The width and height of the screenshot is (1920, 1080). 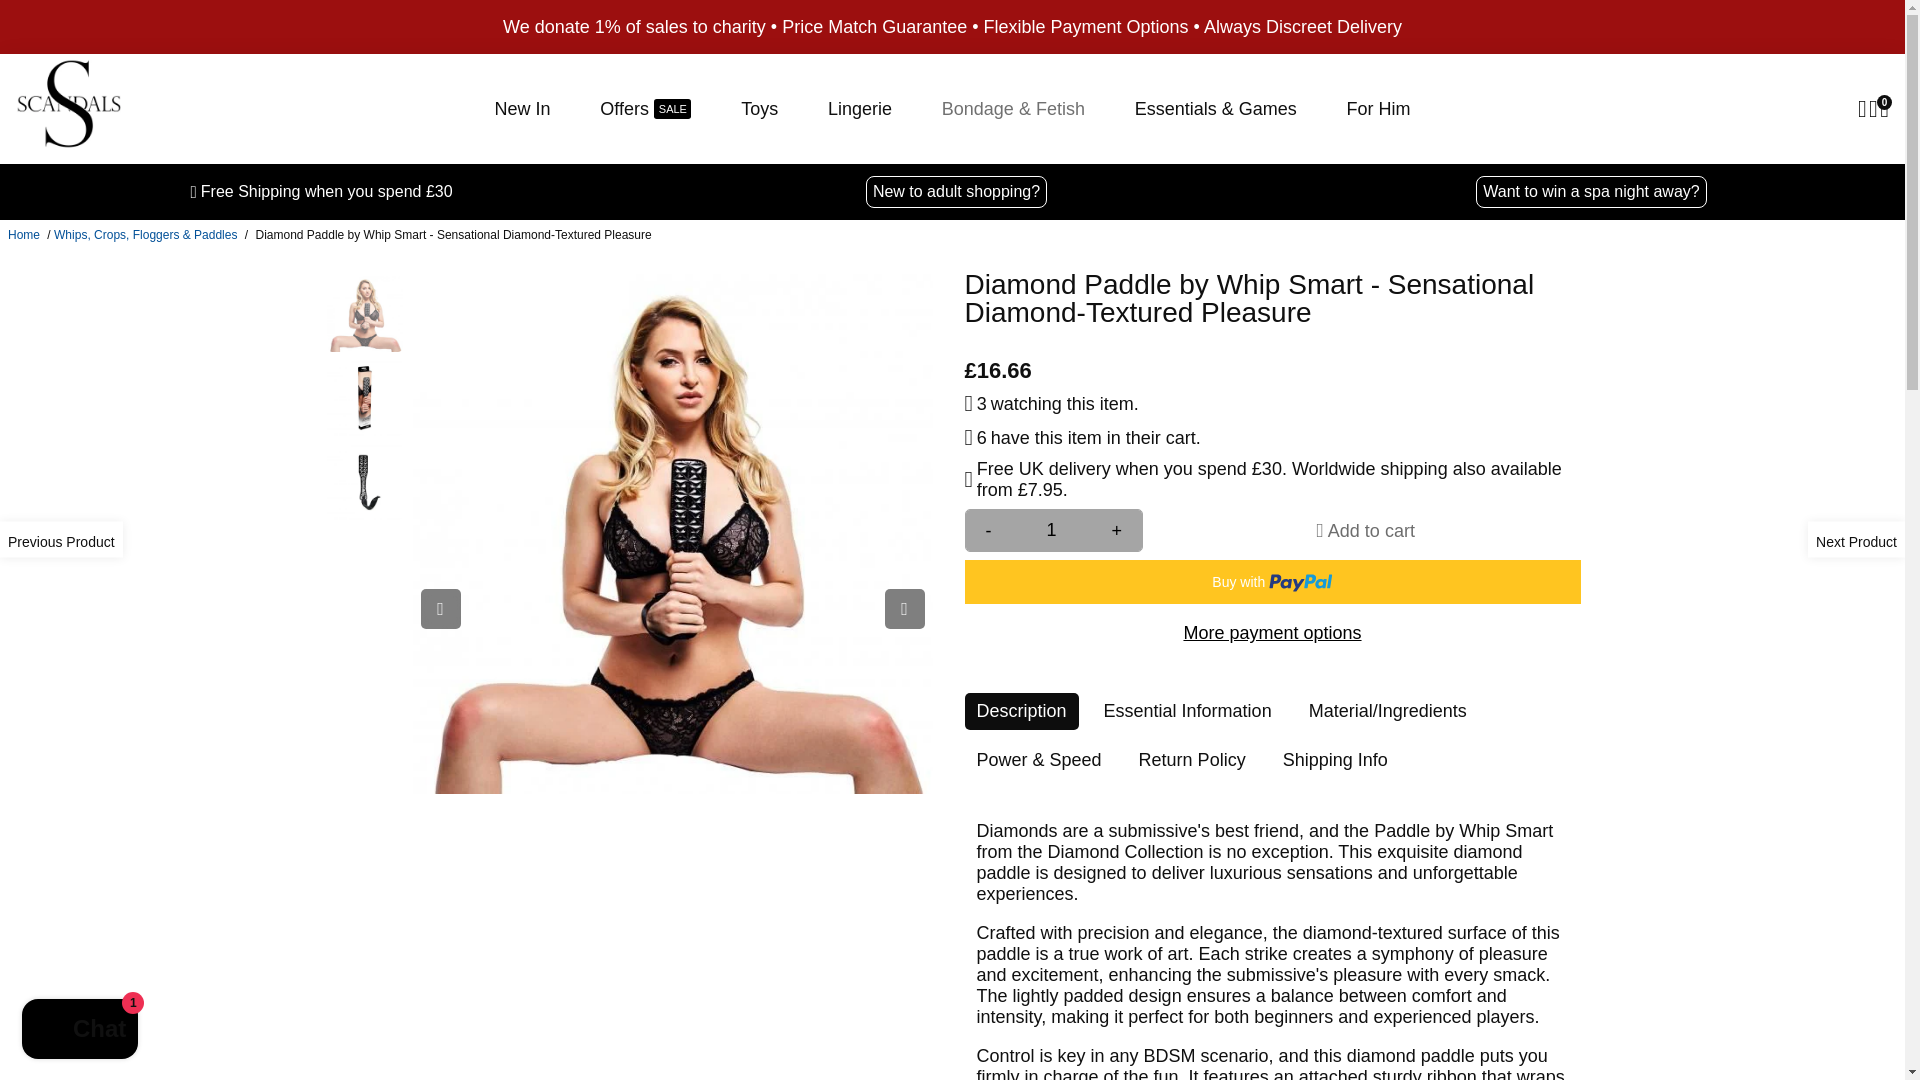 What do you see at coordinates (760, 109) in the screenshot?
I see `Toys` at bounding box center [760, 109].